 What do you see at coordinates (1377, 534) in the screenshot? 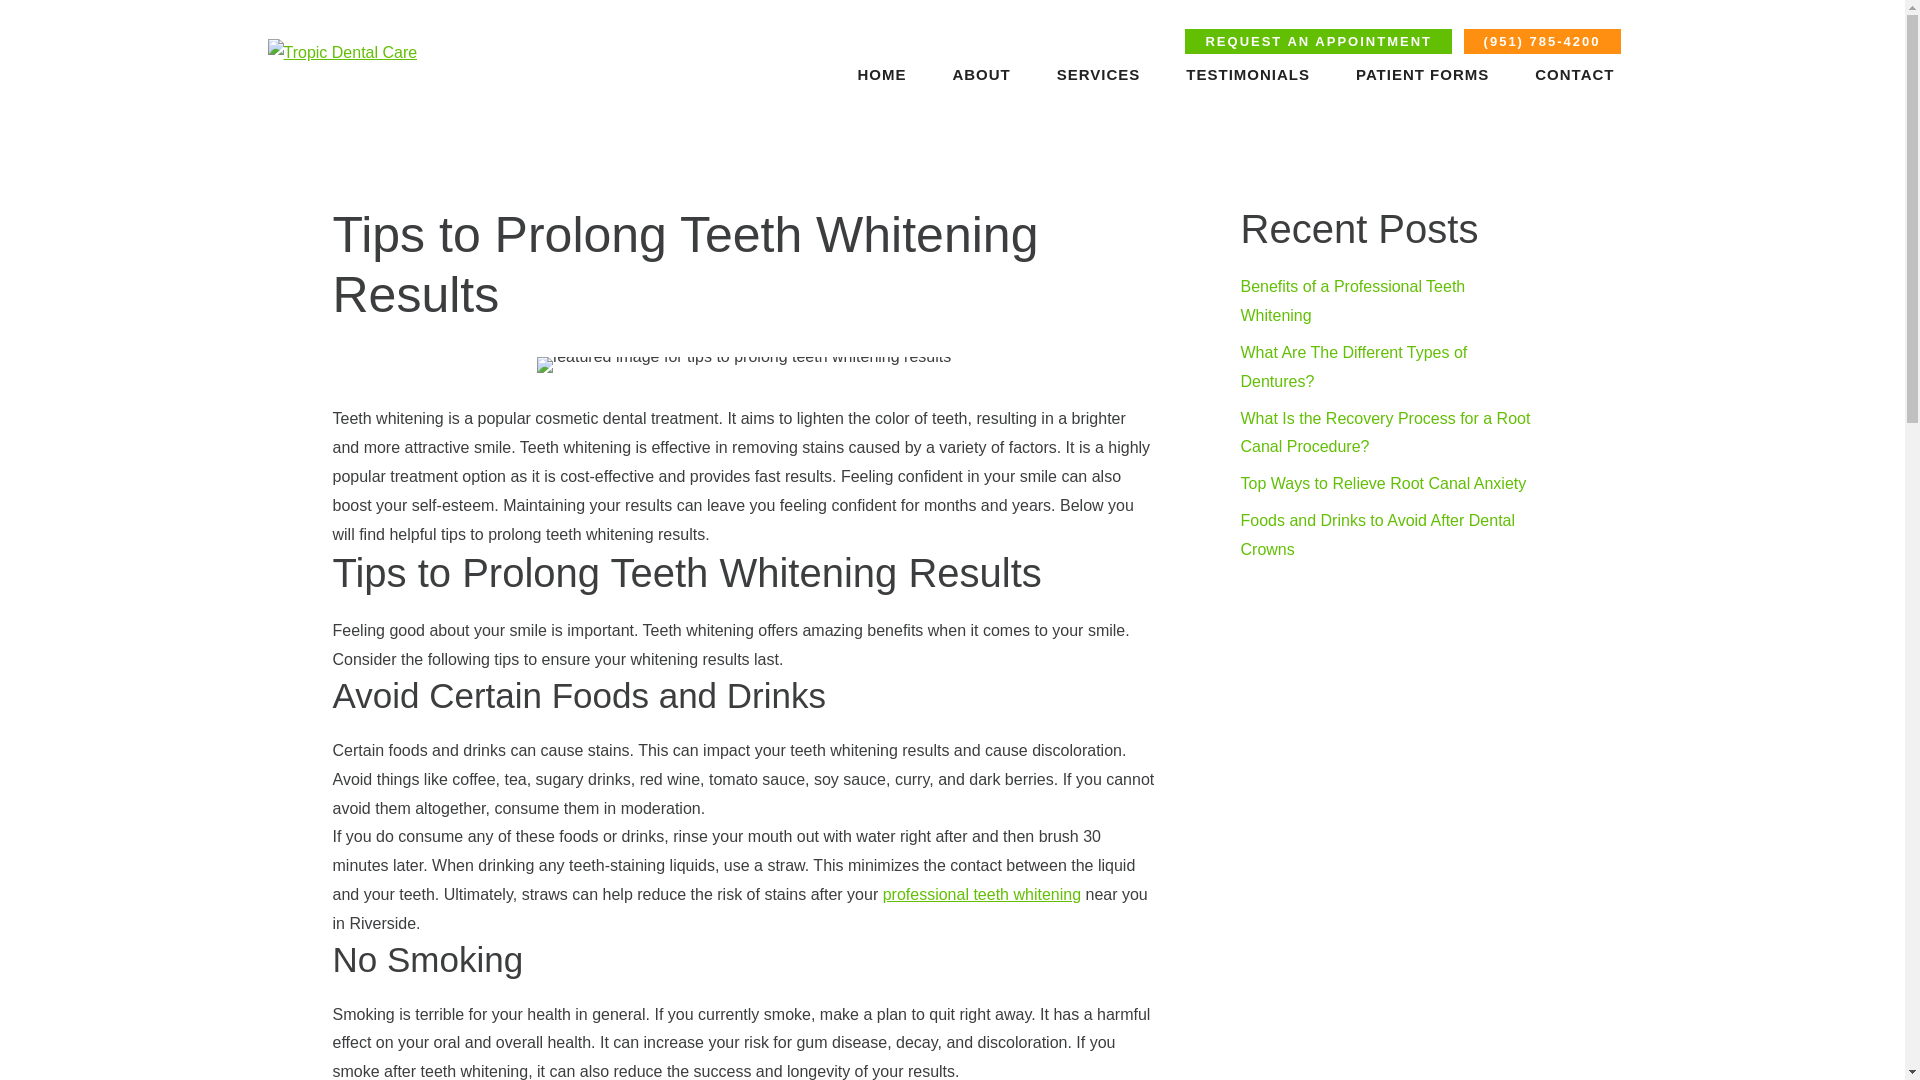
I see `Foods and Drinks to Avoid After Dental Crowns` at bounding box center [1377, 534].